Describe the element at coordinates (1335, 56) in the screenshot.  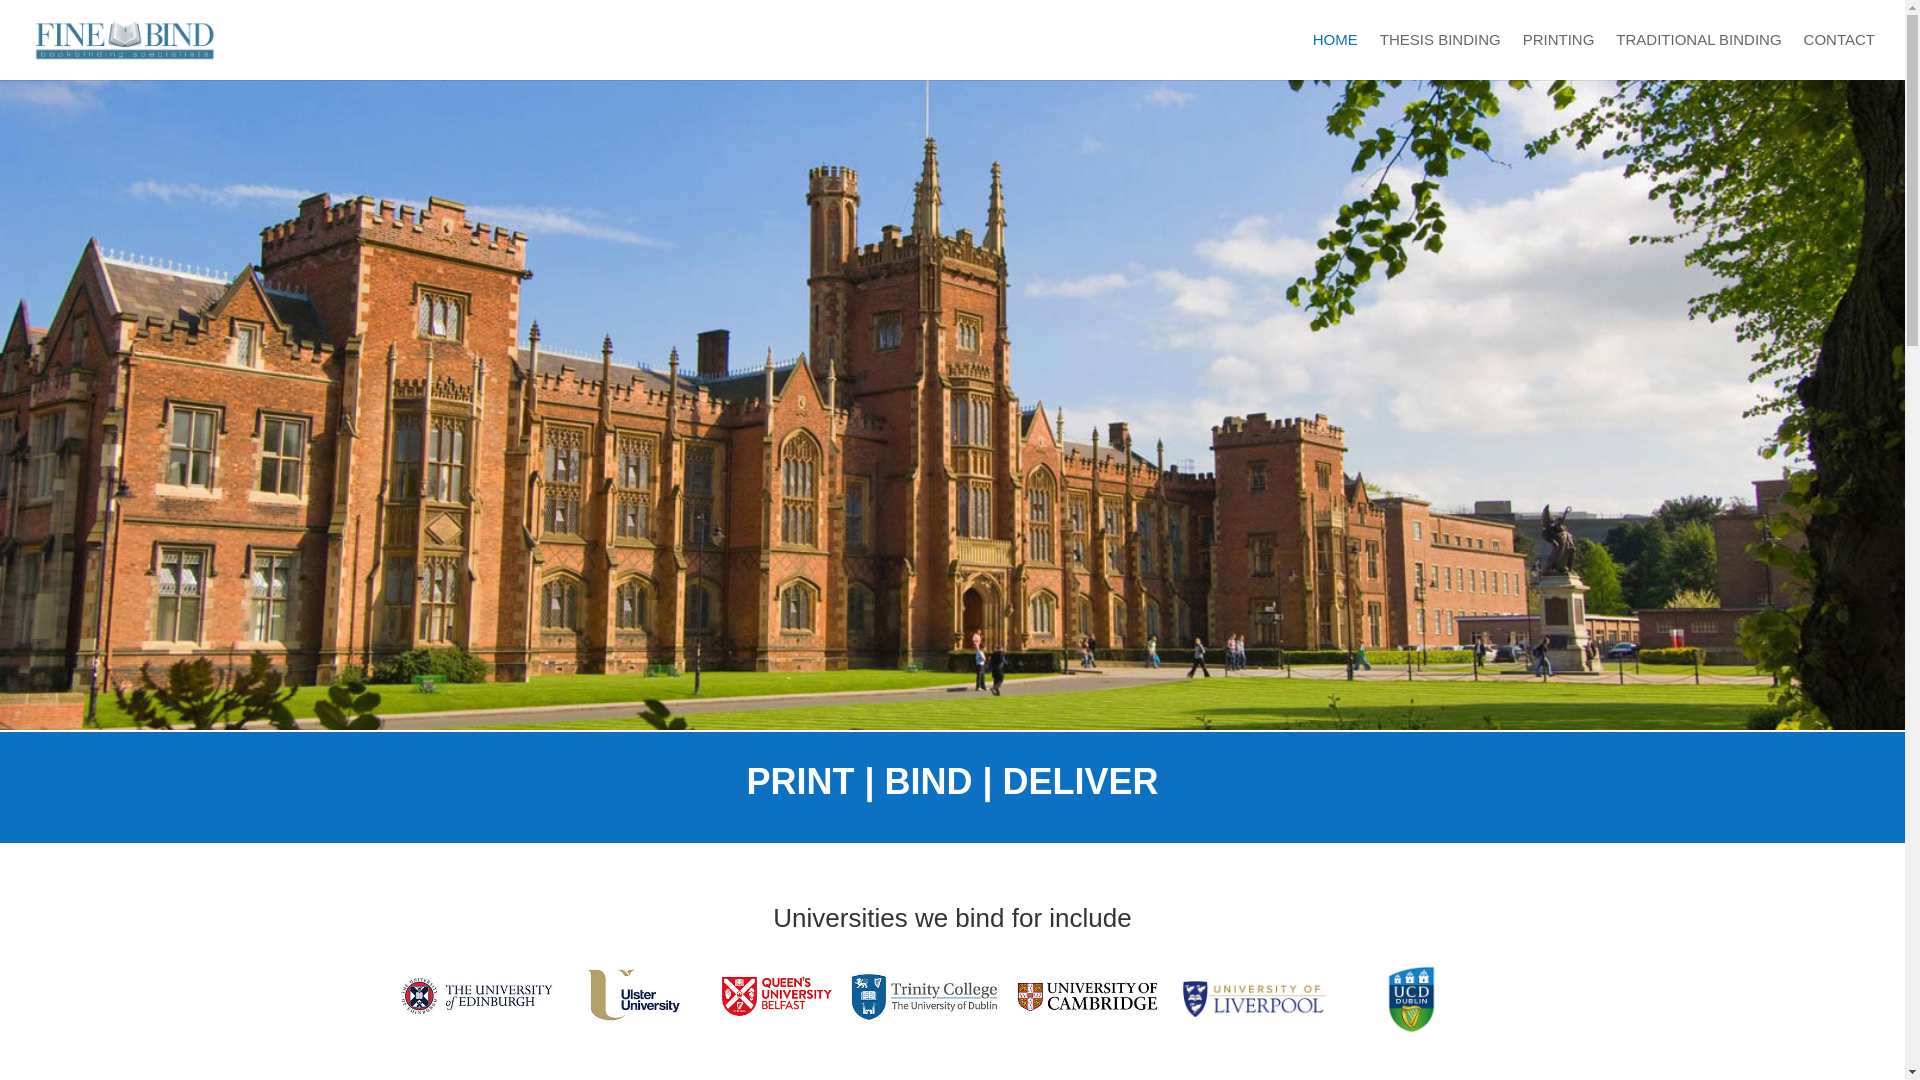
I see `HOME` at that location.